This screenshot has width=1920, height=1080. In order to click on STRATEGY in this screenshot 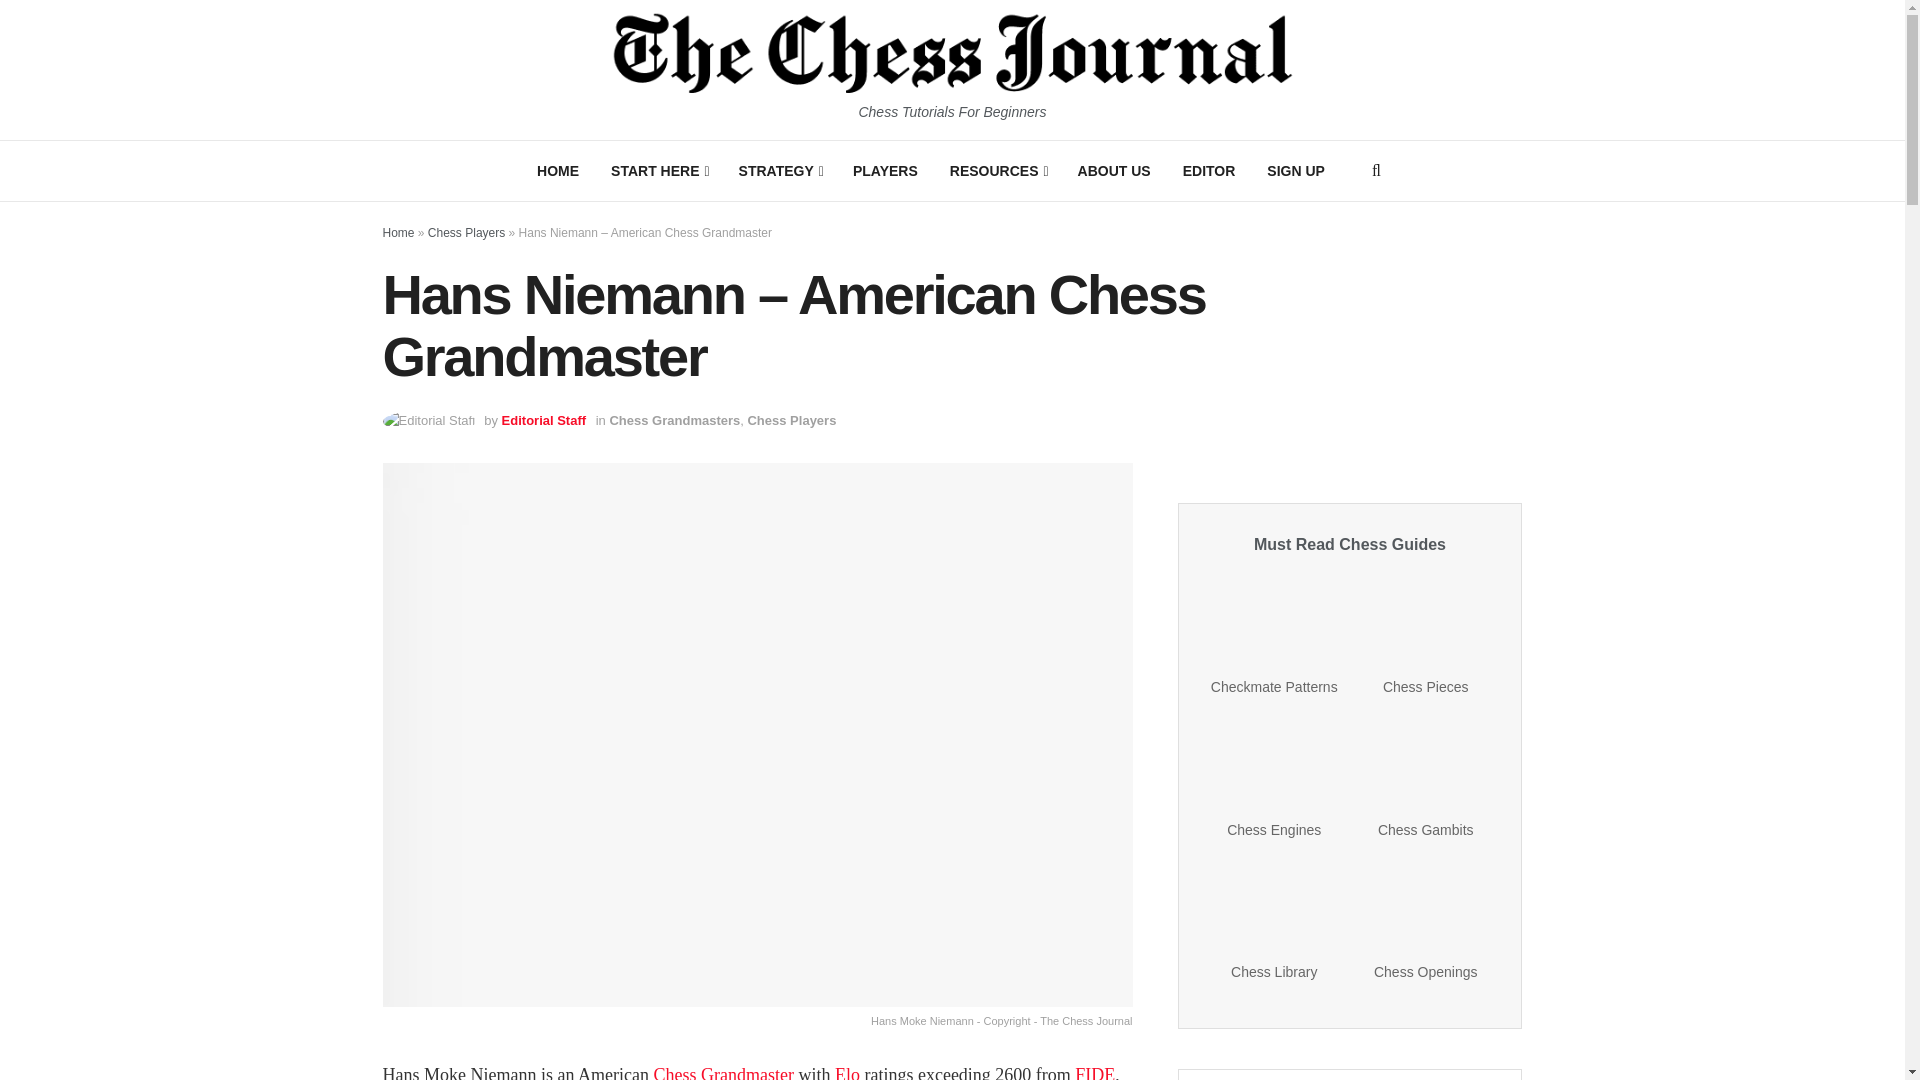, I will do `click(780, 170)`.